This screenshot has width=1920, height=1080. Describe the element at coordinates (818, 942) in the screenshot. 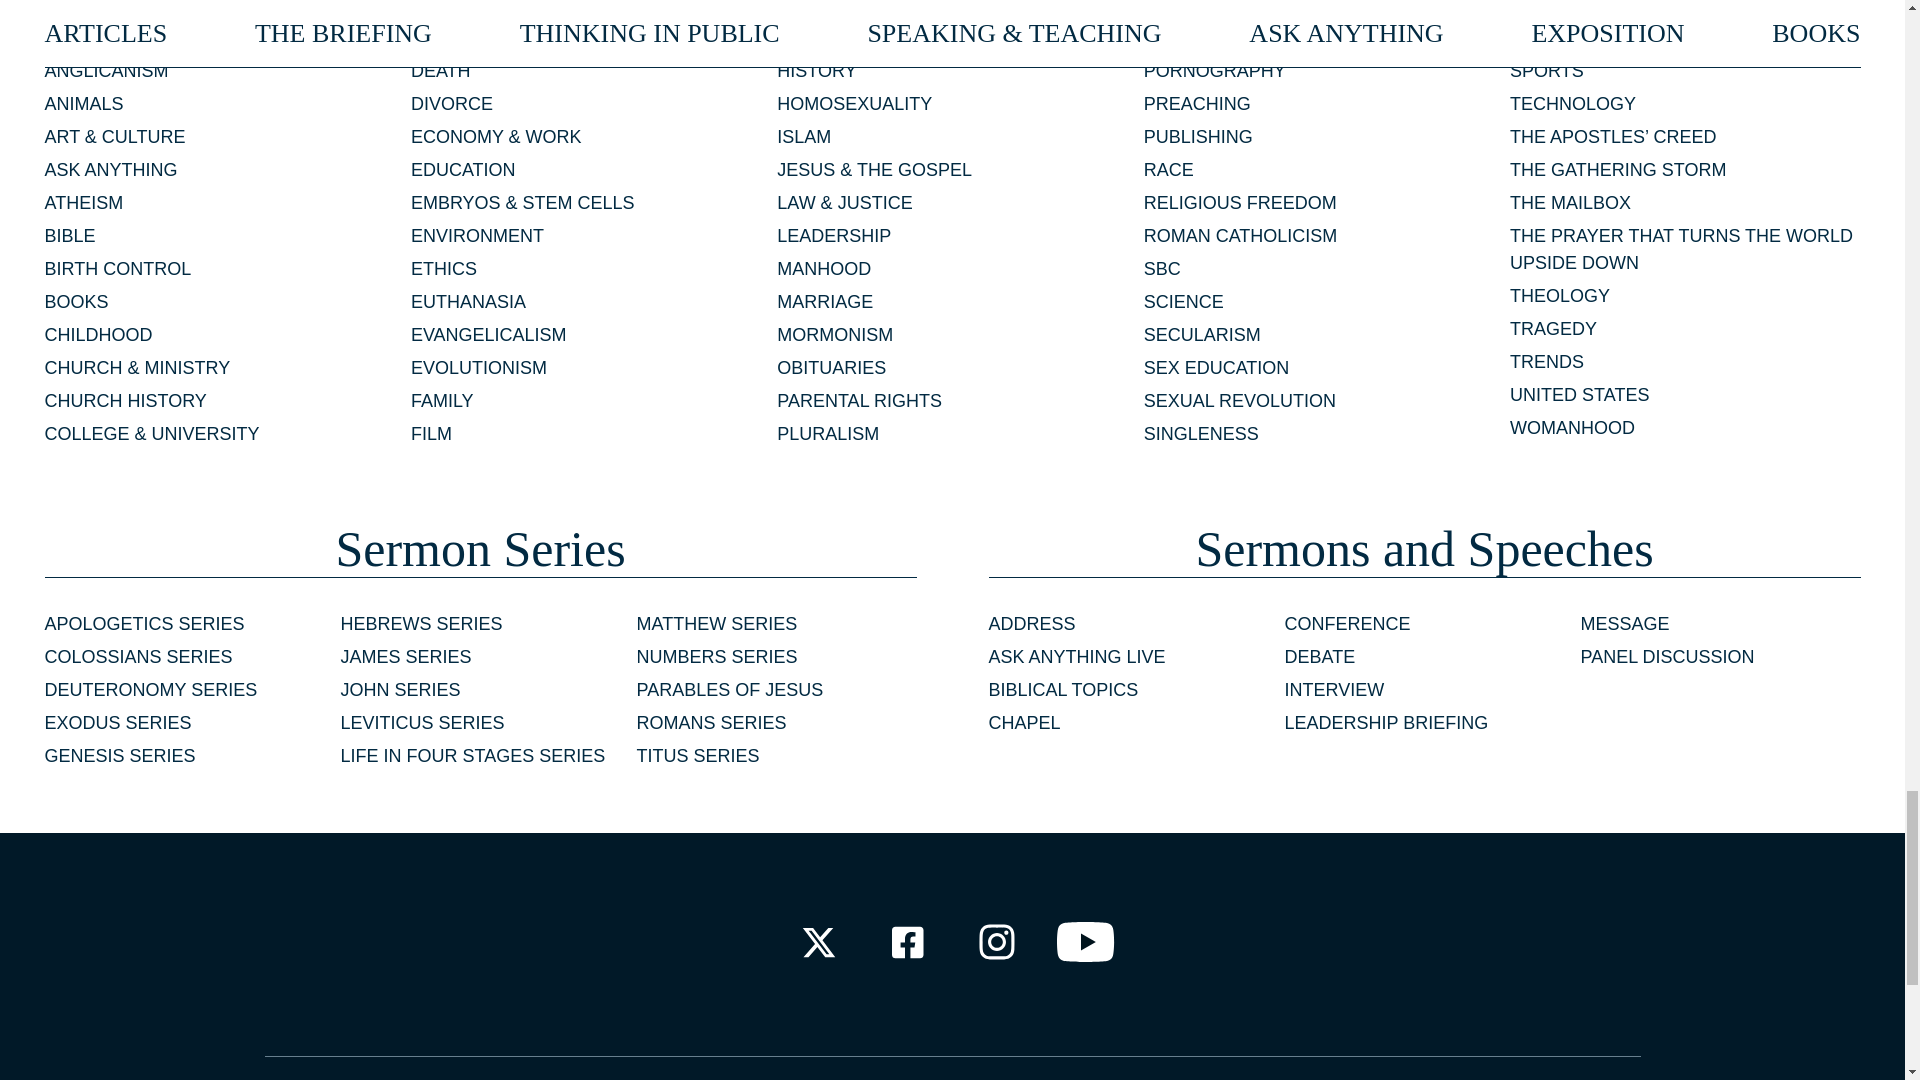

I see `Check out our X Profile` at that location.